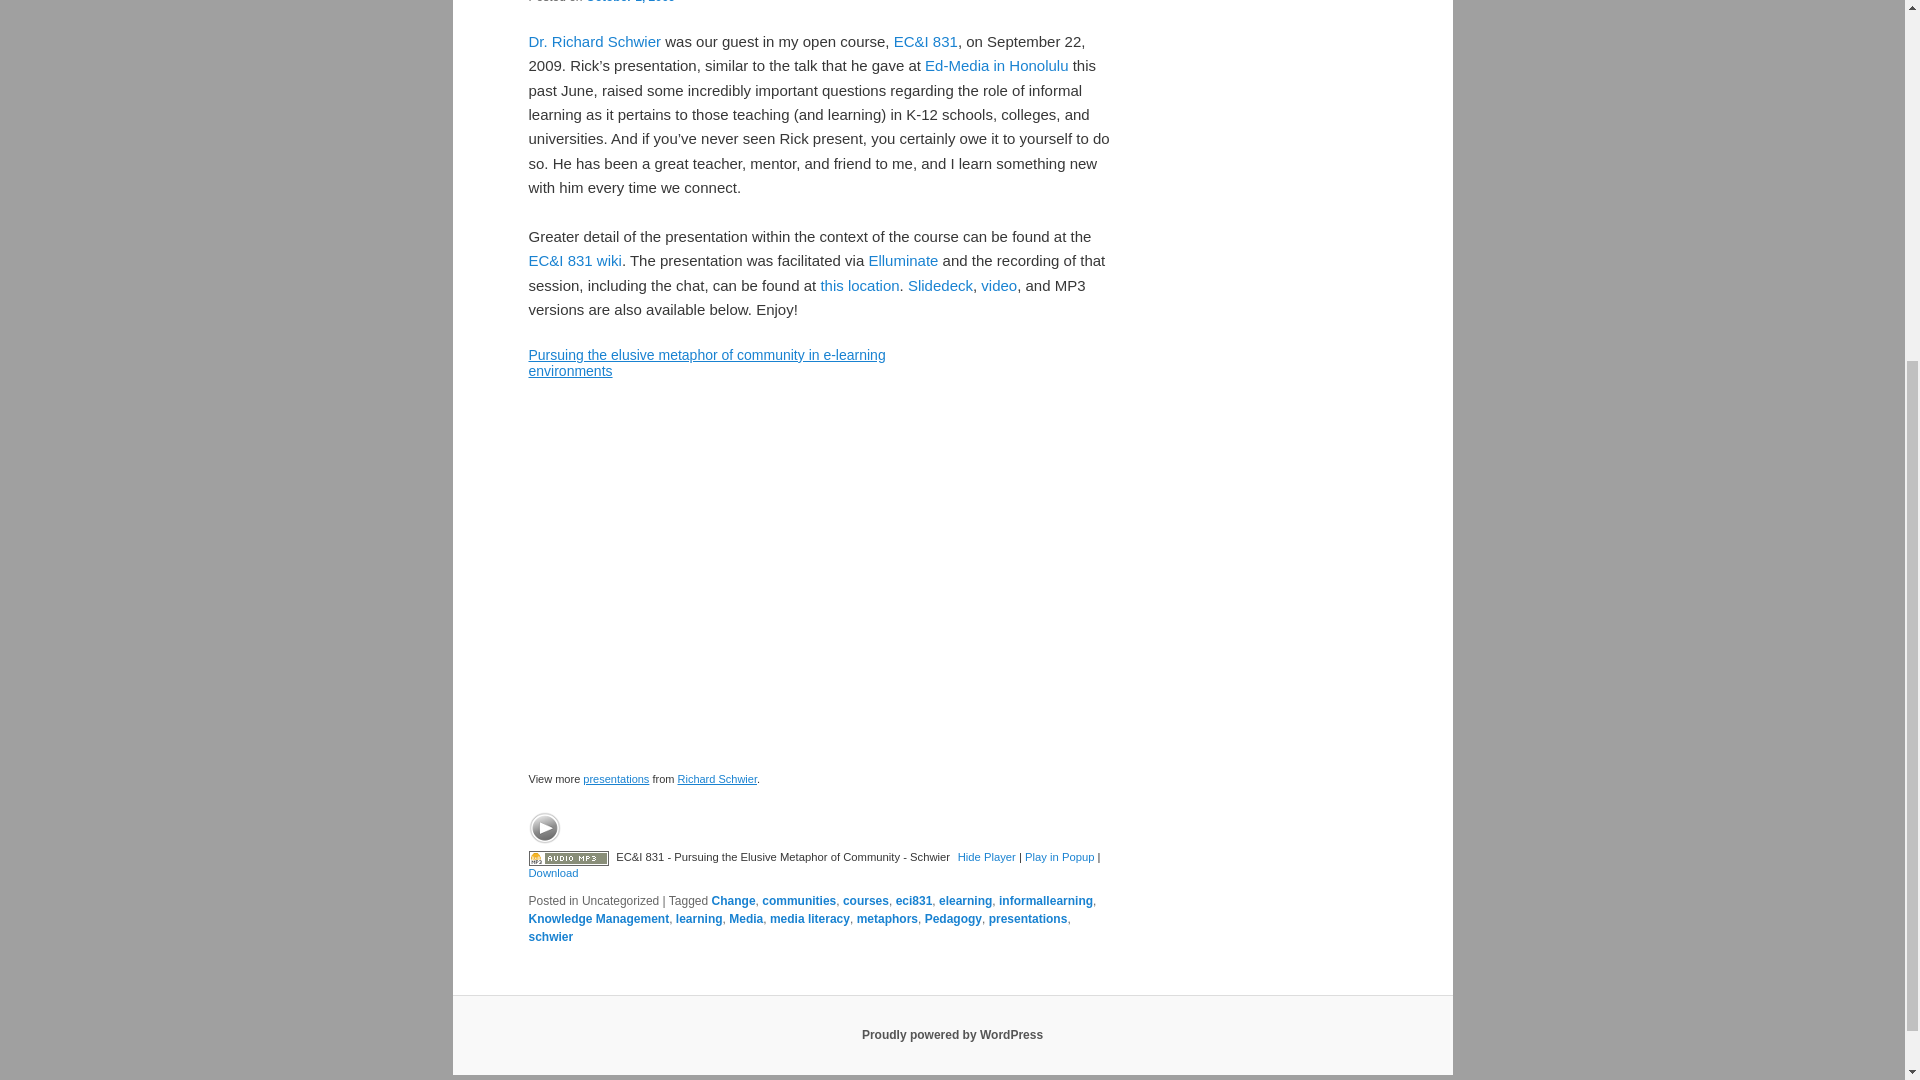  Describe the element at coordinates (1060, 856) in the screenshot. I see `Play in Popup` at that location.